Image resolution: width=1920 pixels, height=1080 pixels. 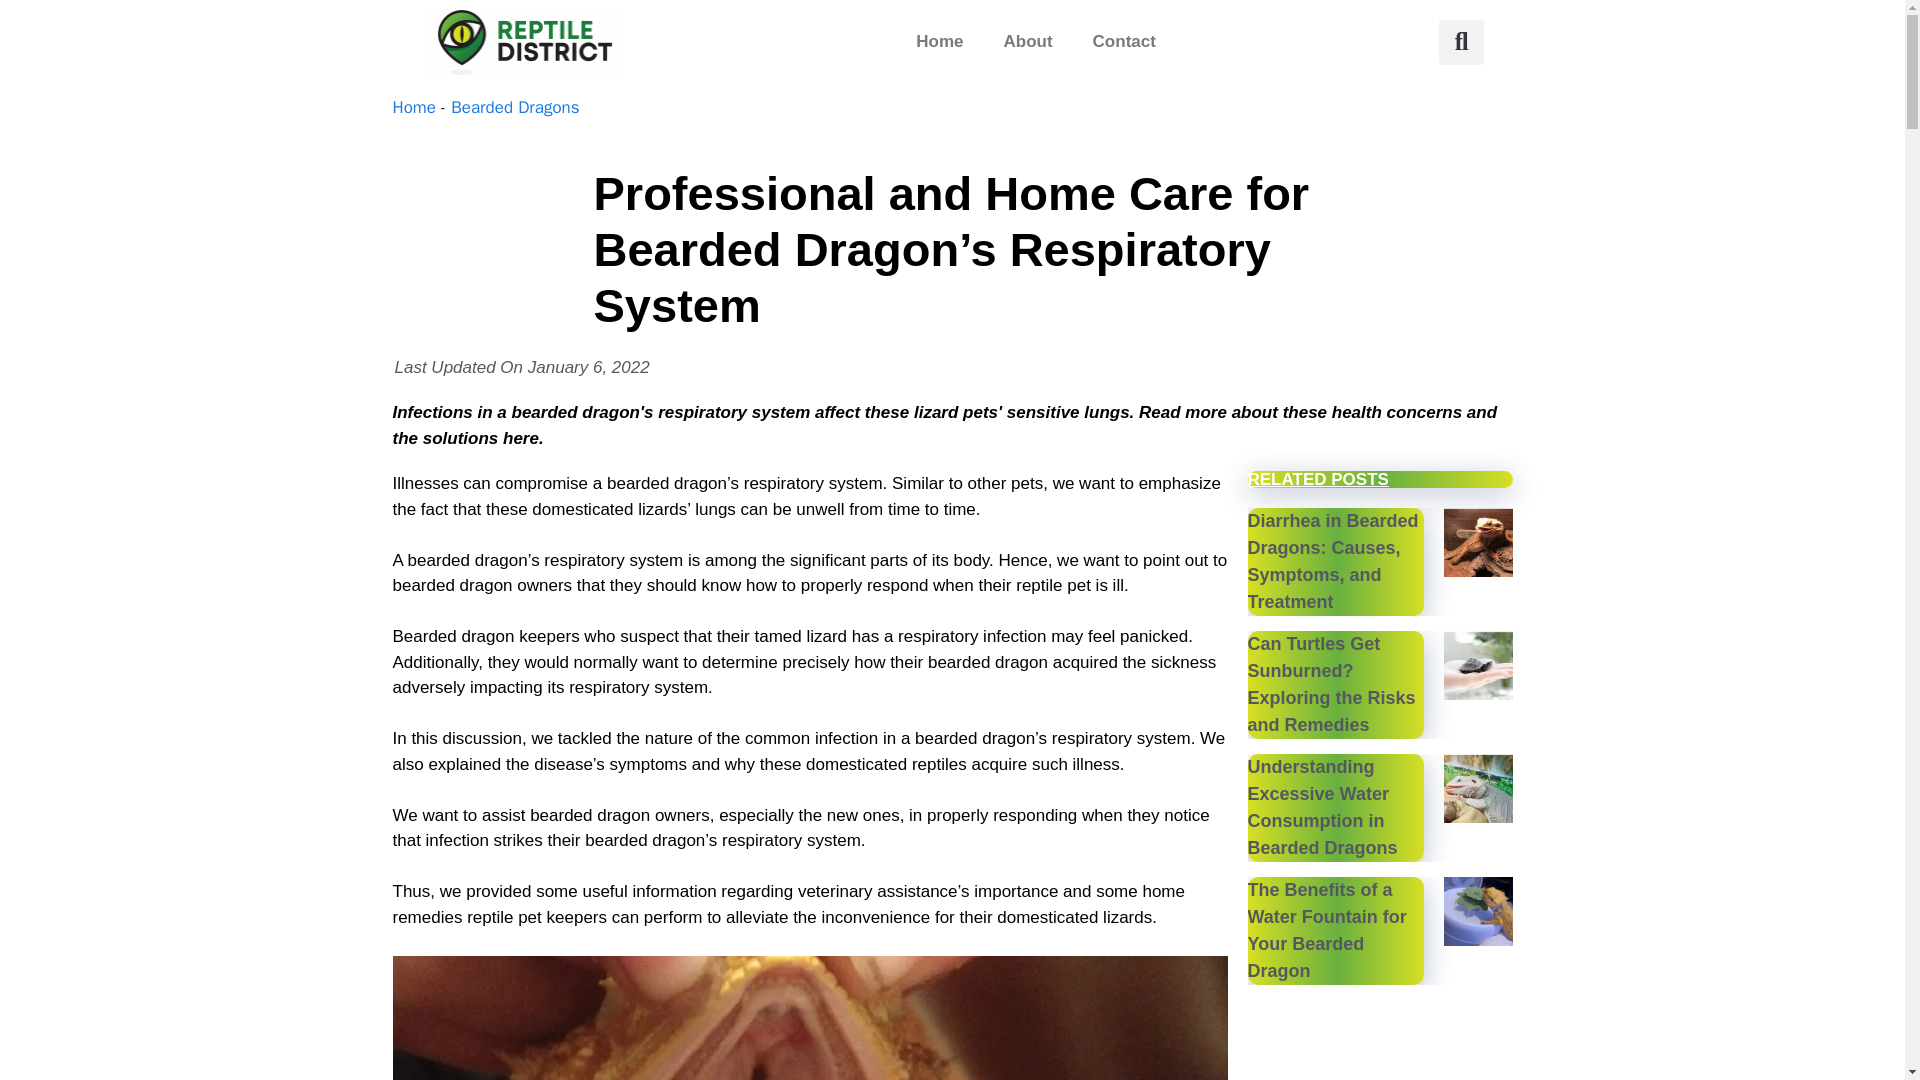 What do you see at coordinates (940, 42) in the screenshot?
I see `Home` at bounding box center [940, 42].